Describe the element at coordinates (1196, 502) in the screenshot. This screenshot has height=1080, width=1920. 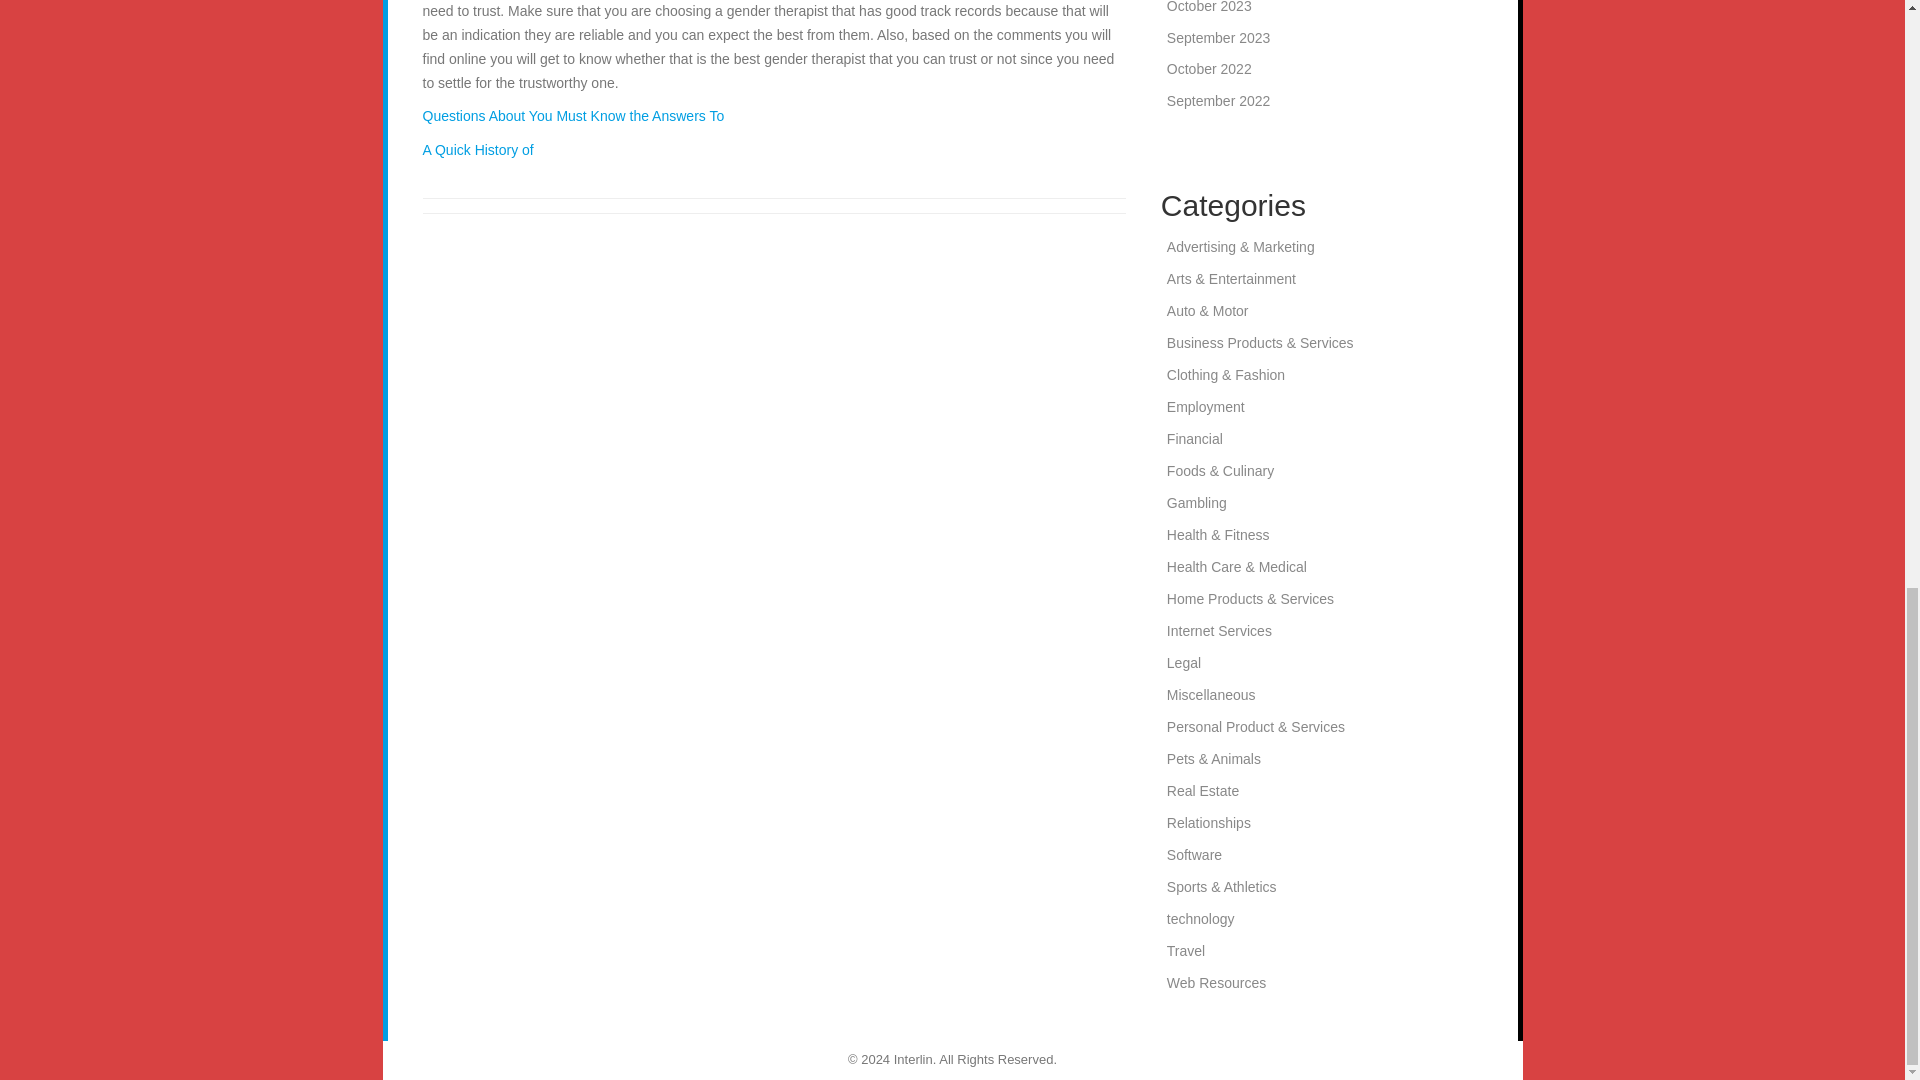
I see `Gambling` at that location.